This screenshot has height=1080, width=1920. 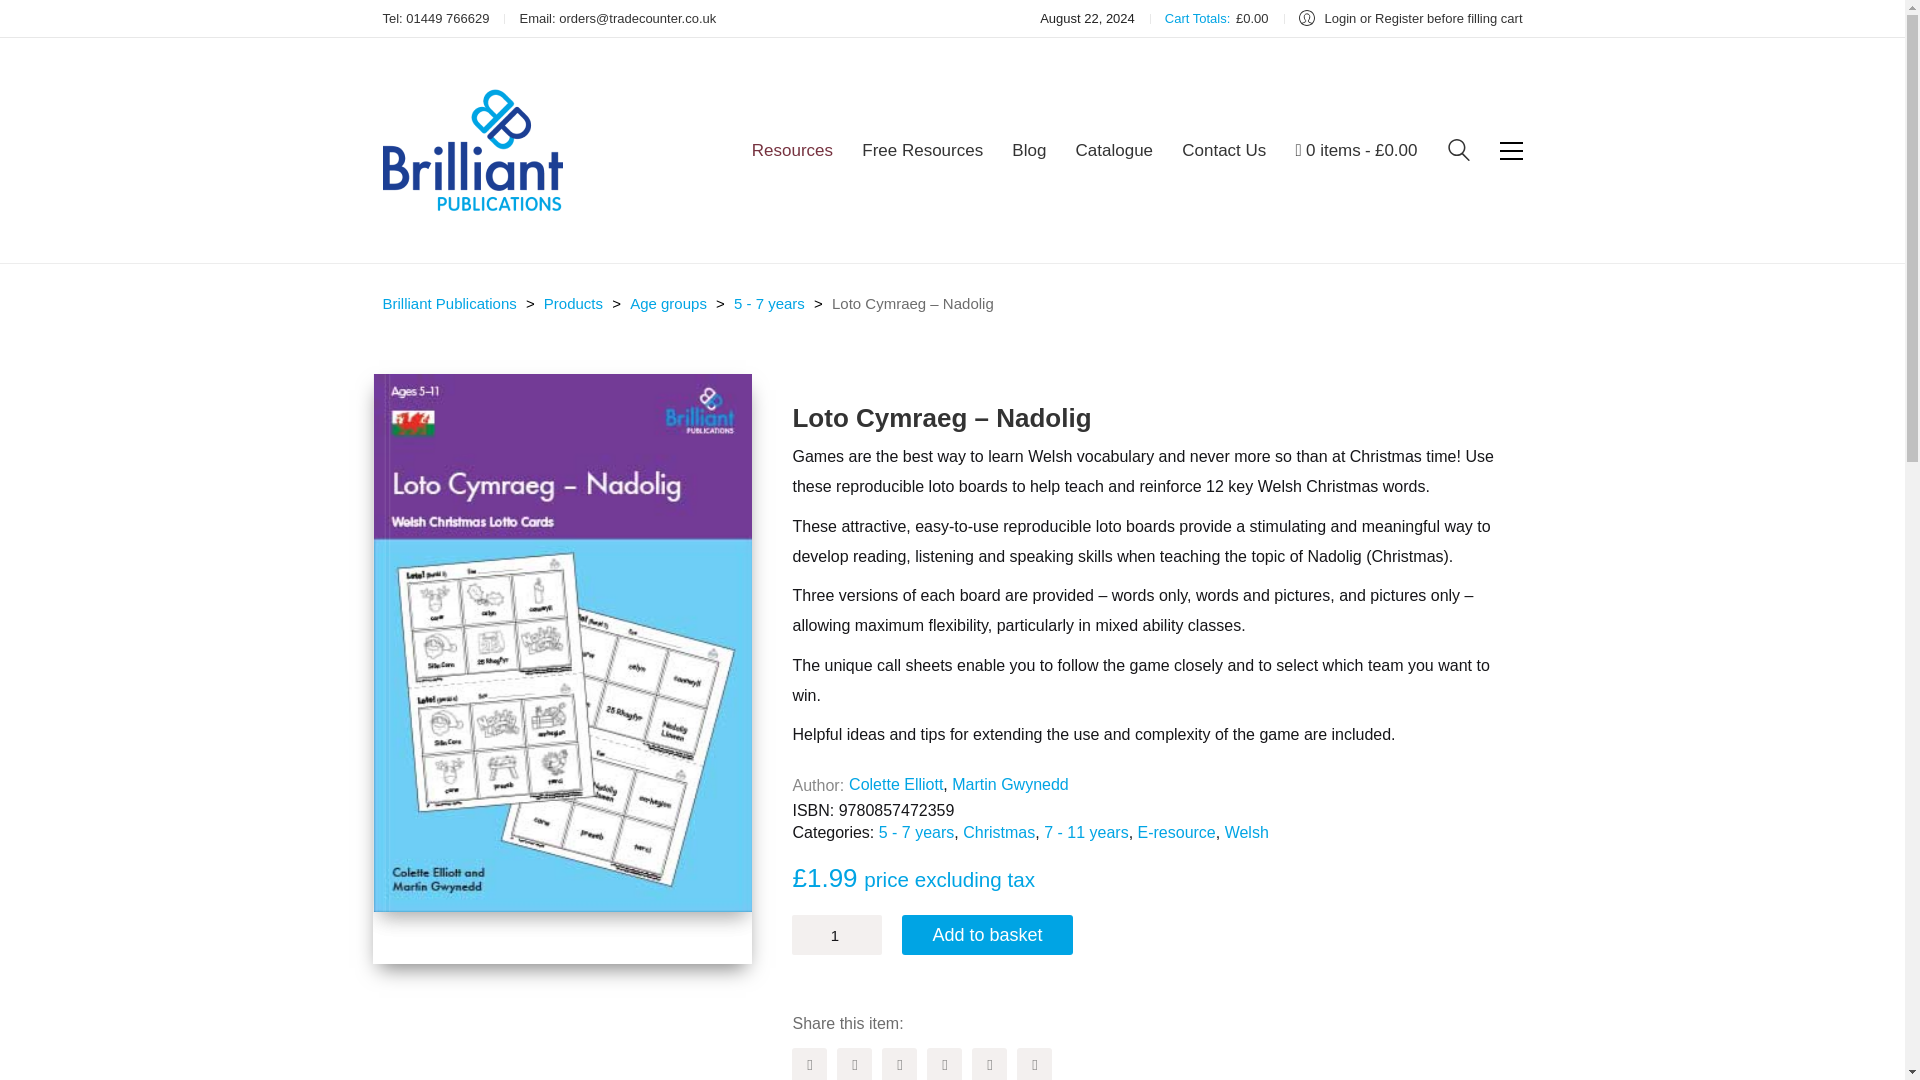 What do you see at coordinates (668, 304) in the screenshot?
I see `Go to the Age groups Category archives.` at bounding box center [668, 304].